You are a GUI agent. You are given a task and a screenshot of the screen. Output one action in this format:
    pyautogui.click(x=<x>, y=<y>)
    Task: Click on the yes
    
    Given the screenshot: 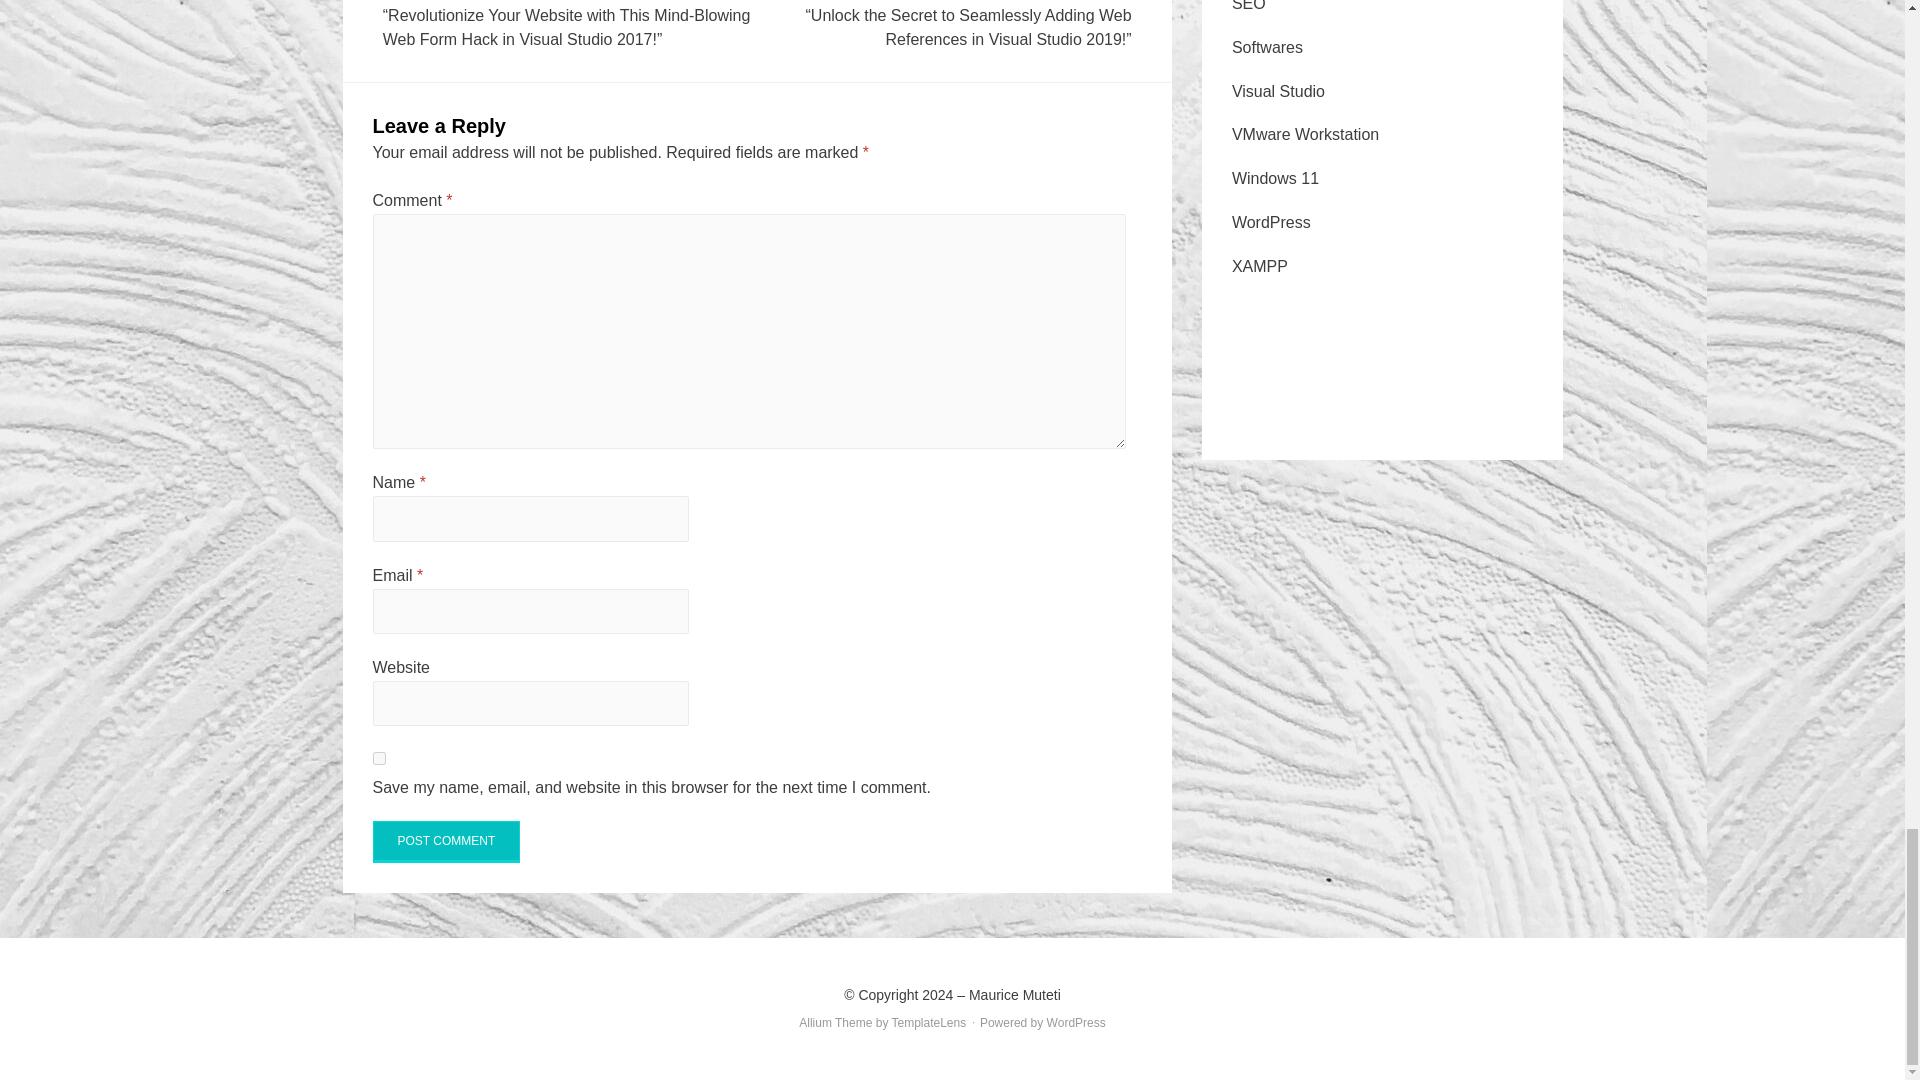 What is the action you would take?
    pyautogui.click(x=378, y=758)
    